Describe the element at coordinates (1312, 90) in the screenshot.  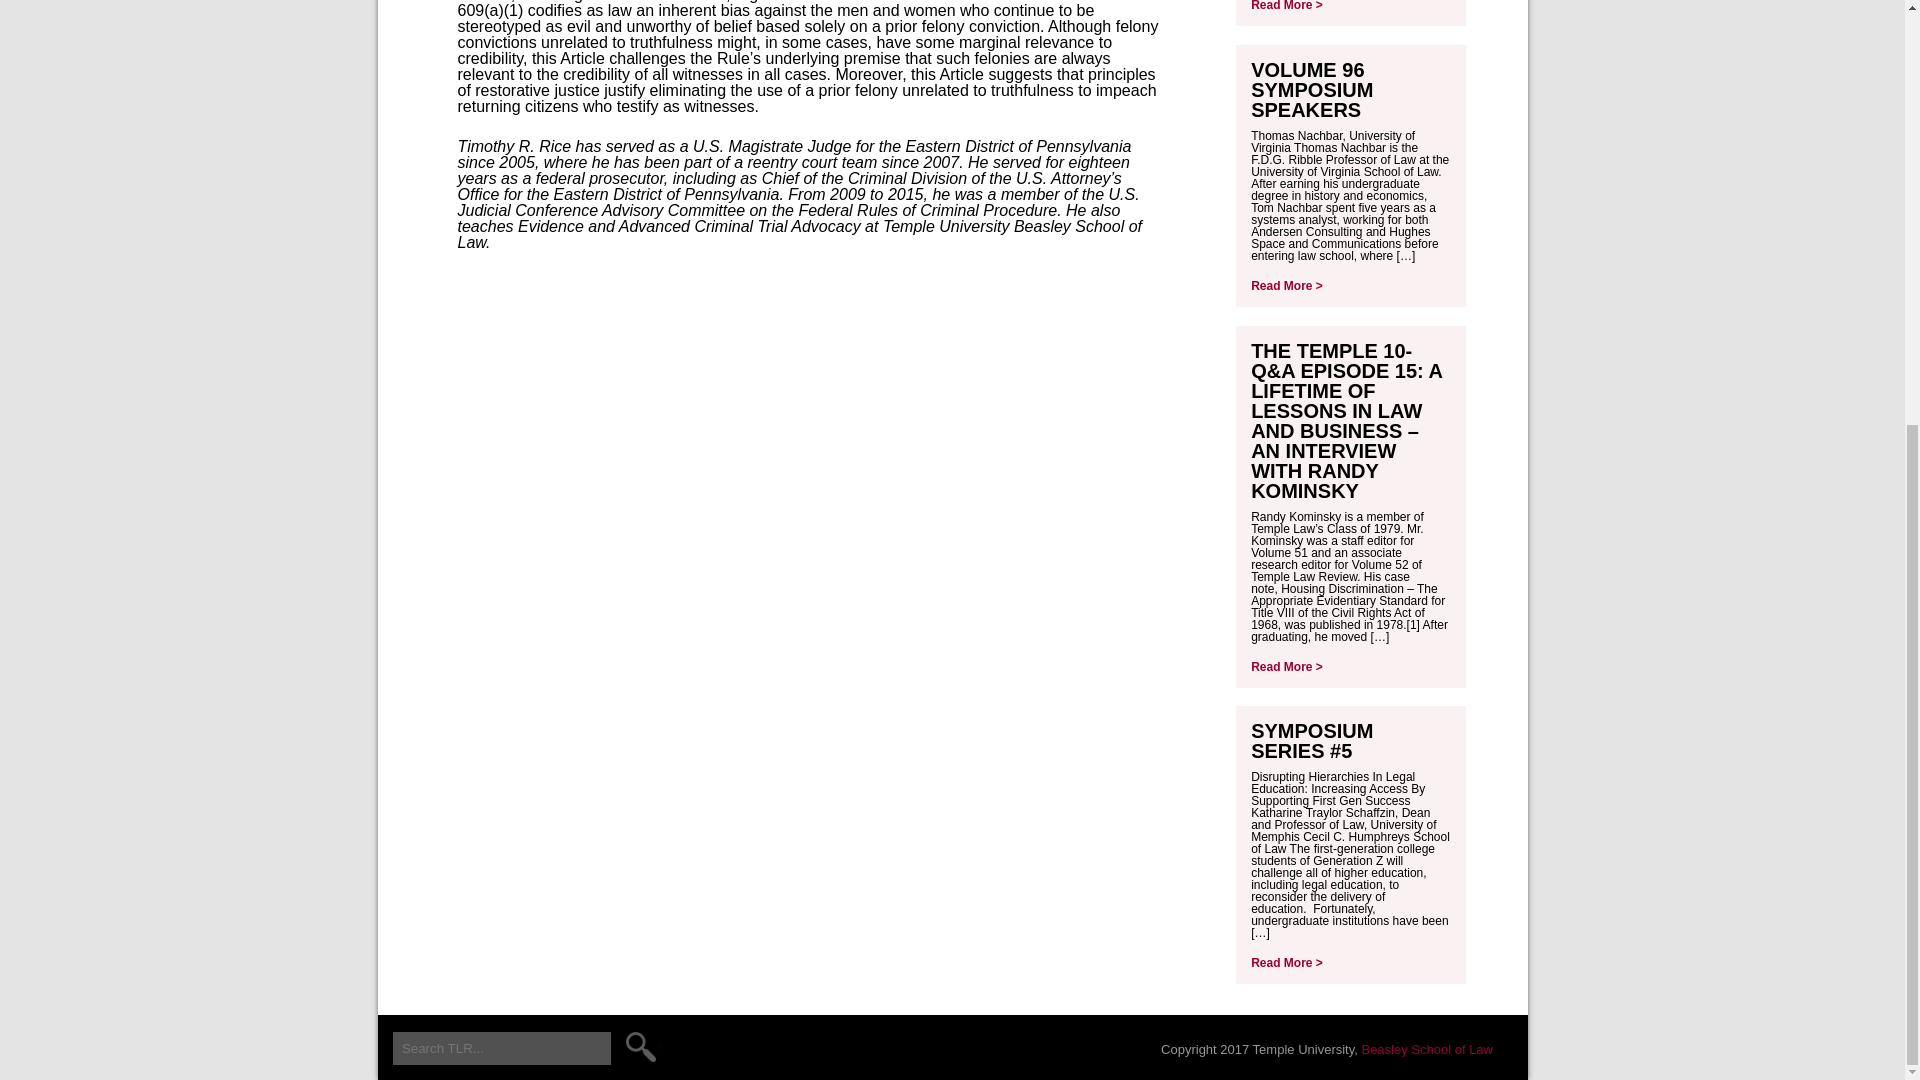
I see `VOLUME 96 SYMPOSIUM SPEAKERS` at that location.